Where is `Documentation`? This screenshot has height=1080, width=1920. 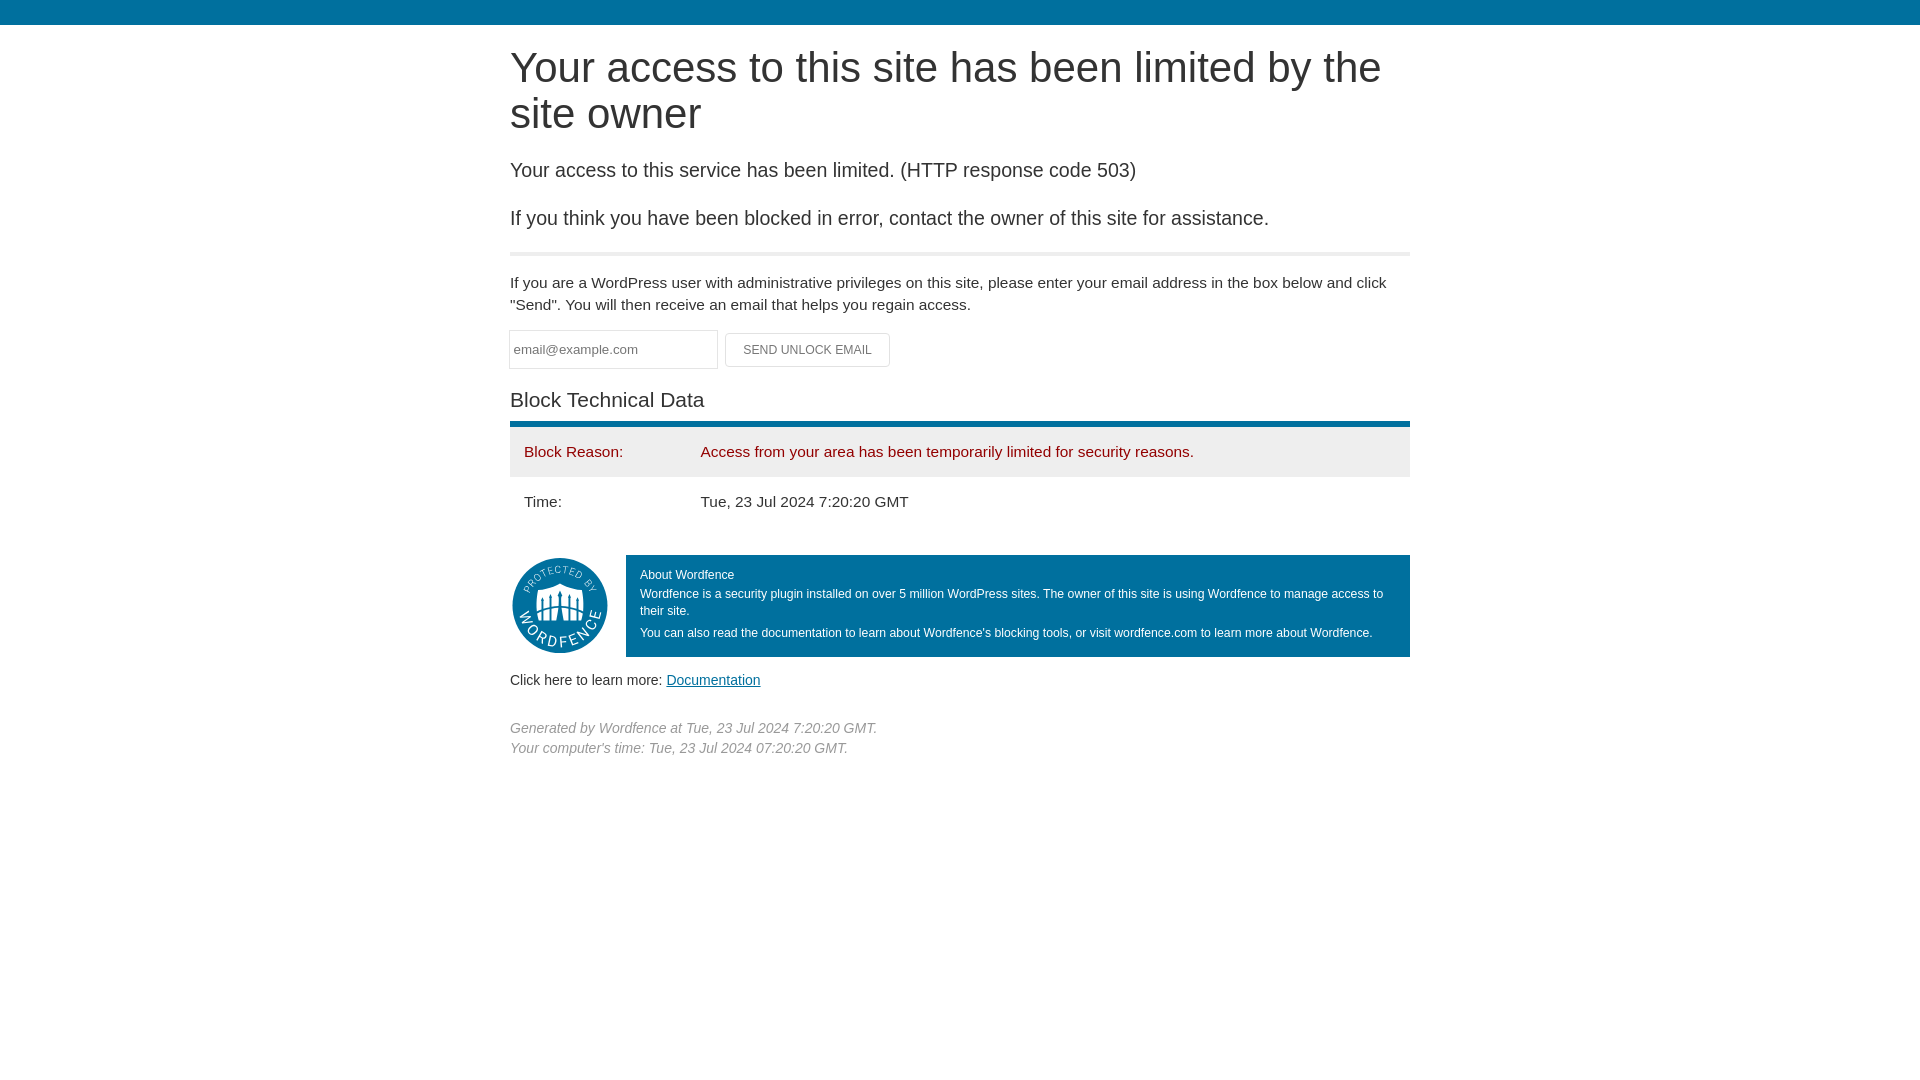 Documentation is located at coordinates (713, 679).